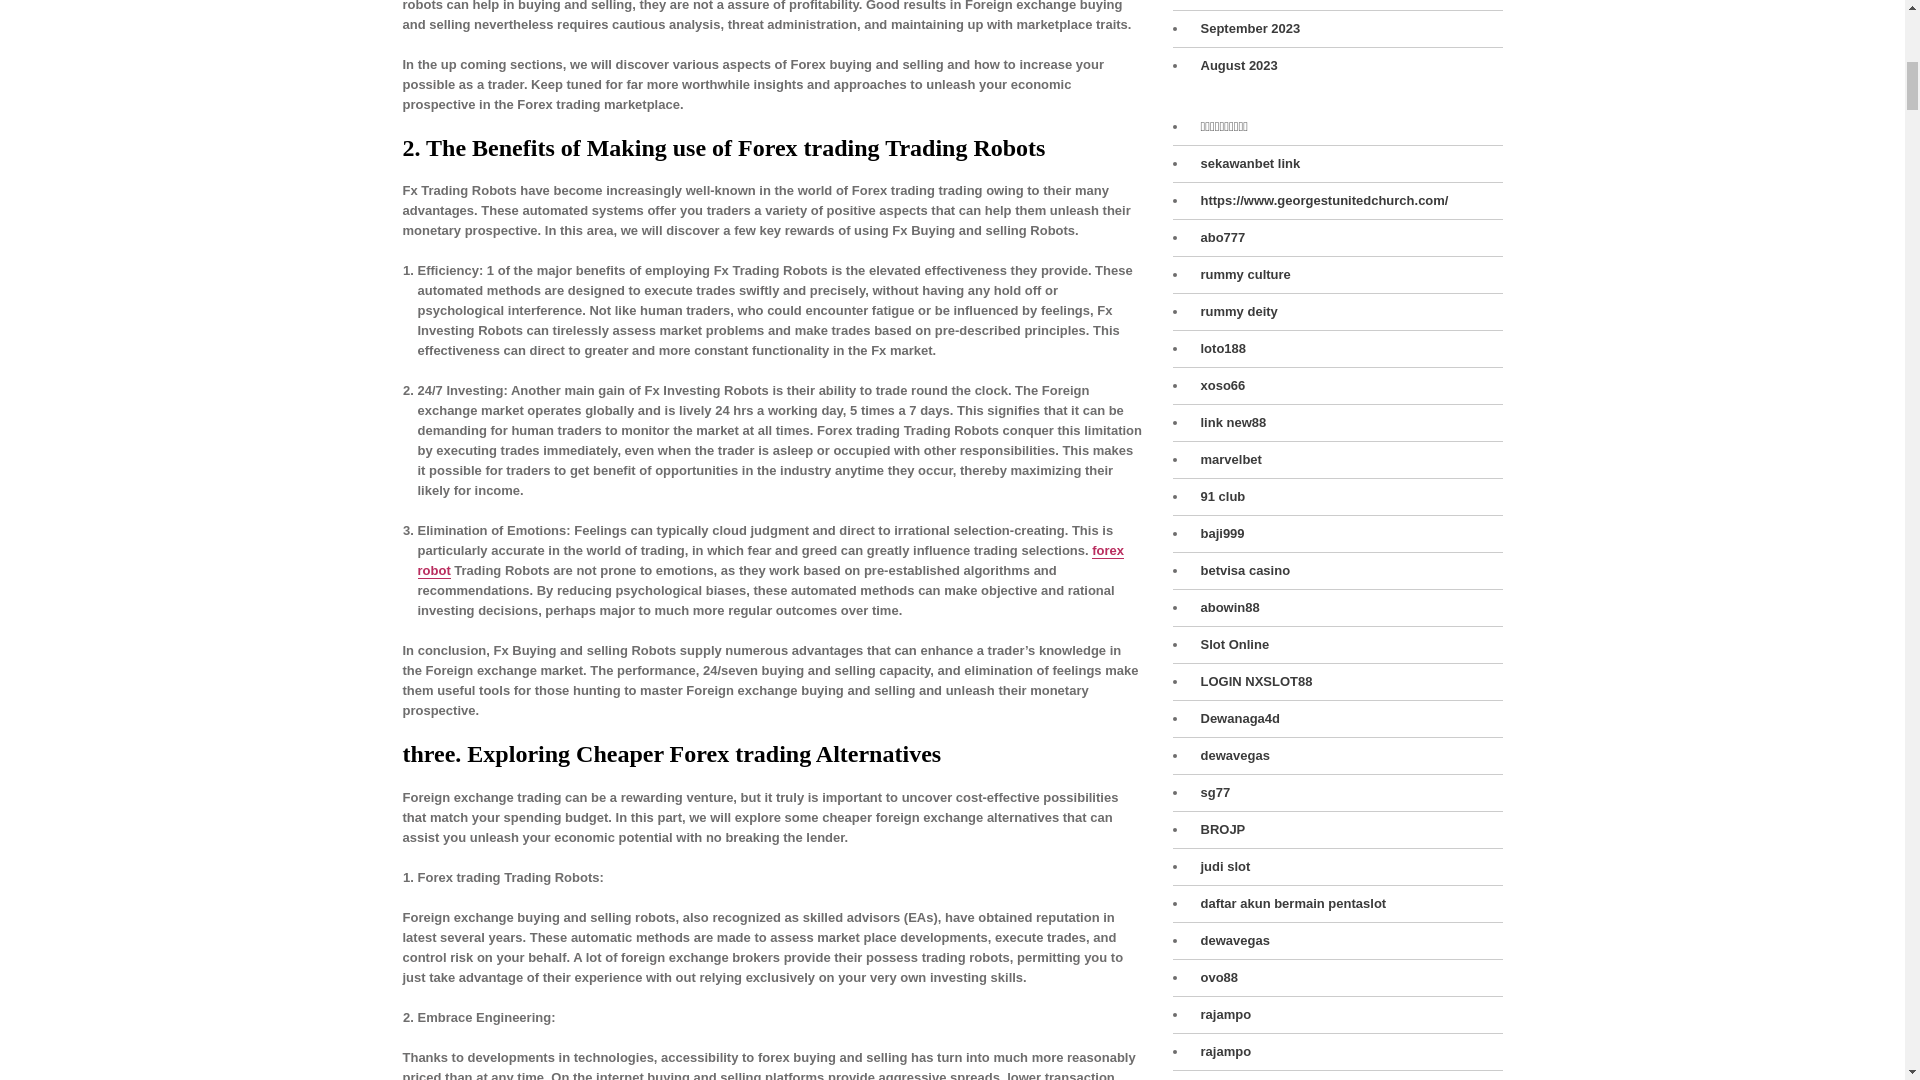 The height and width of the screenshot is (1080, 1920). Describe the element at coordinates (1244, 28) in the screenshot. I see `September 2023` at that location.